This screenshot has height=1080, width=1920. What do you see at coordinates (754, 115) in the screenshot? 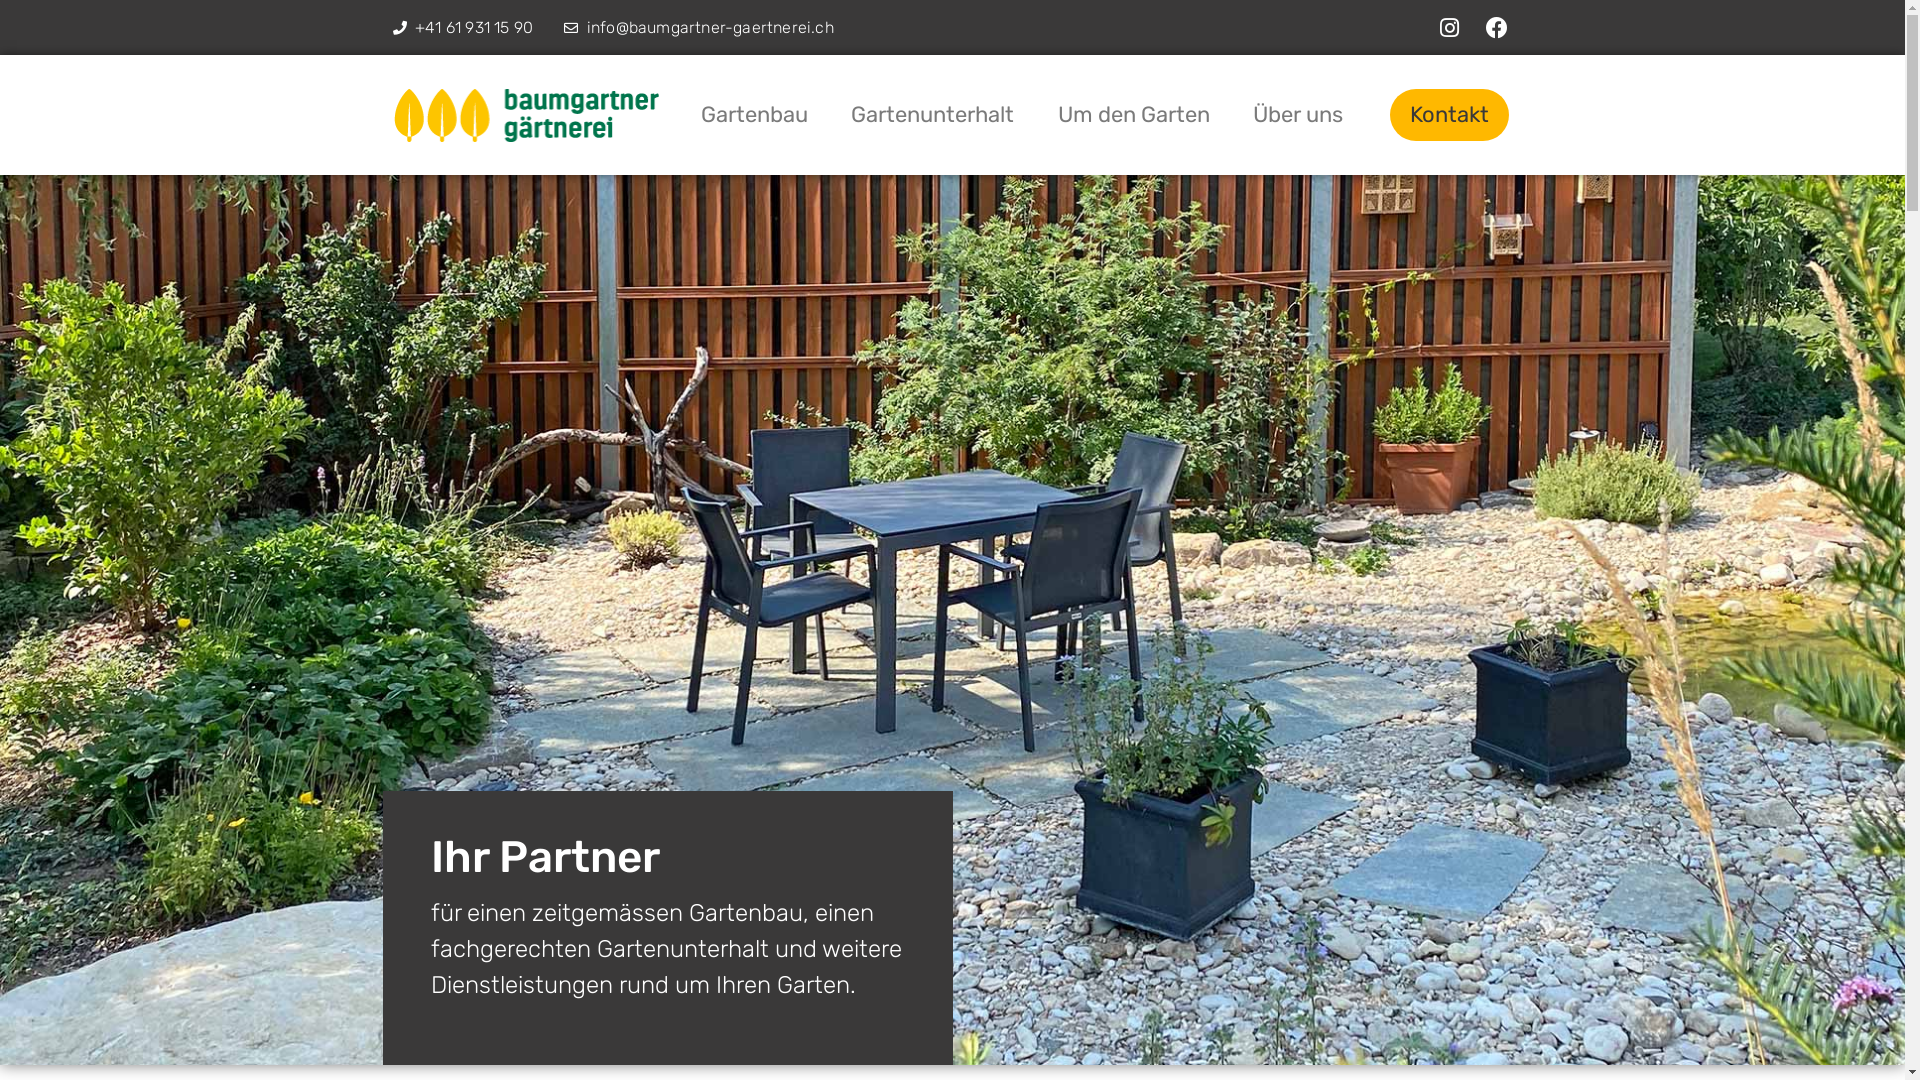
I see `Gartenbau` at bounding box center [754, 115].